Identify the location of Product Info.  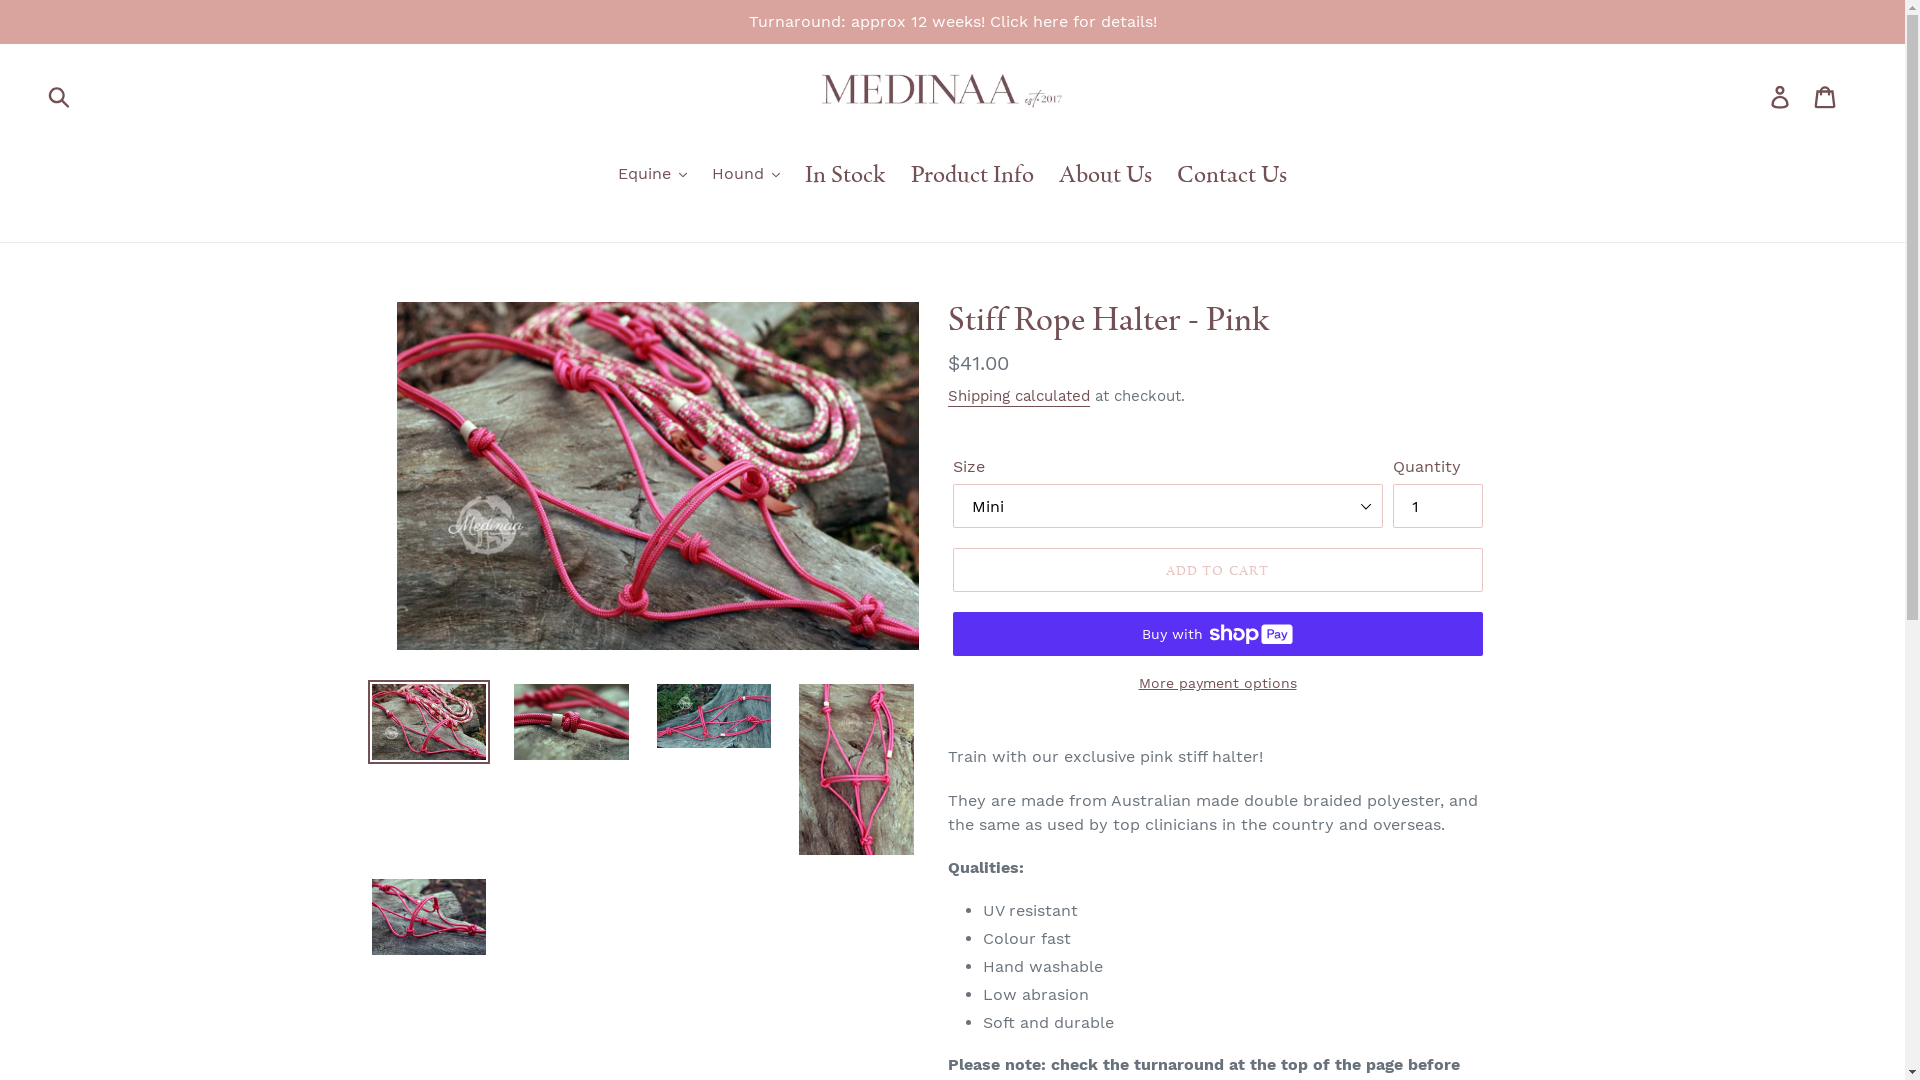
(972, 176).